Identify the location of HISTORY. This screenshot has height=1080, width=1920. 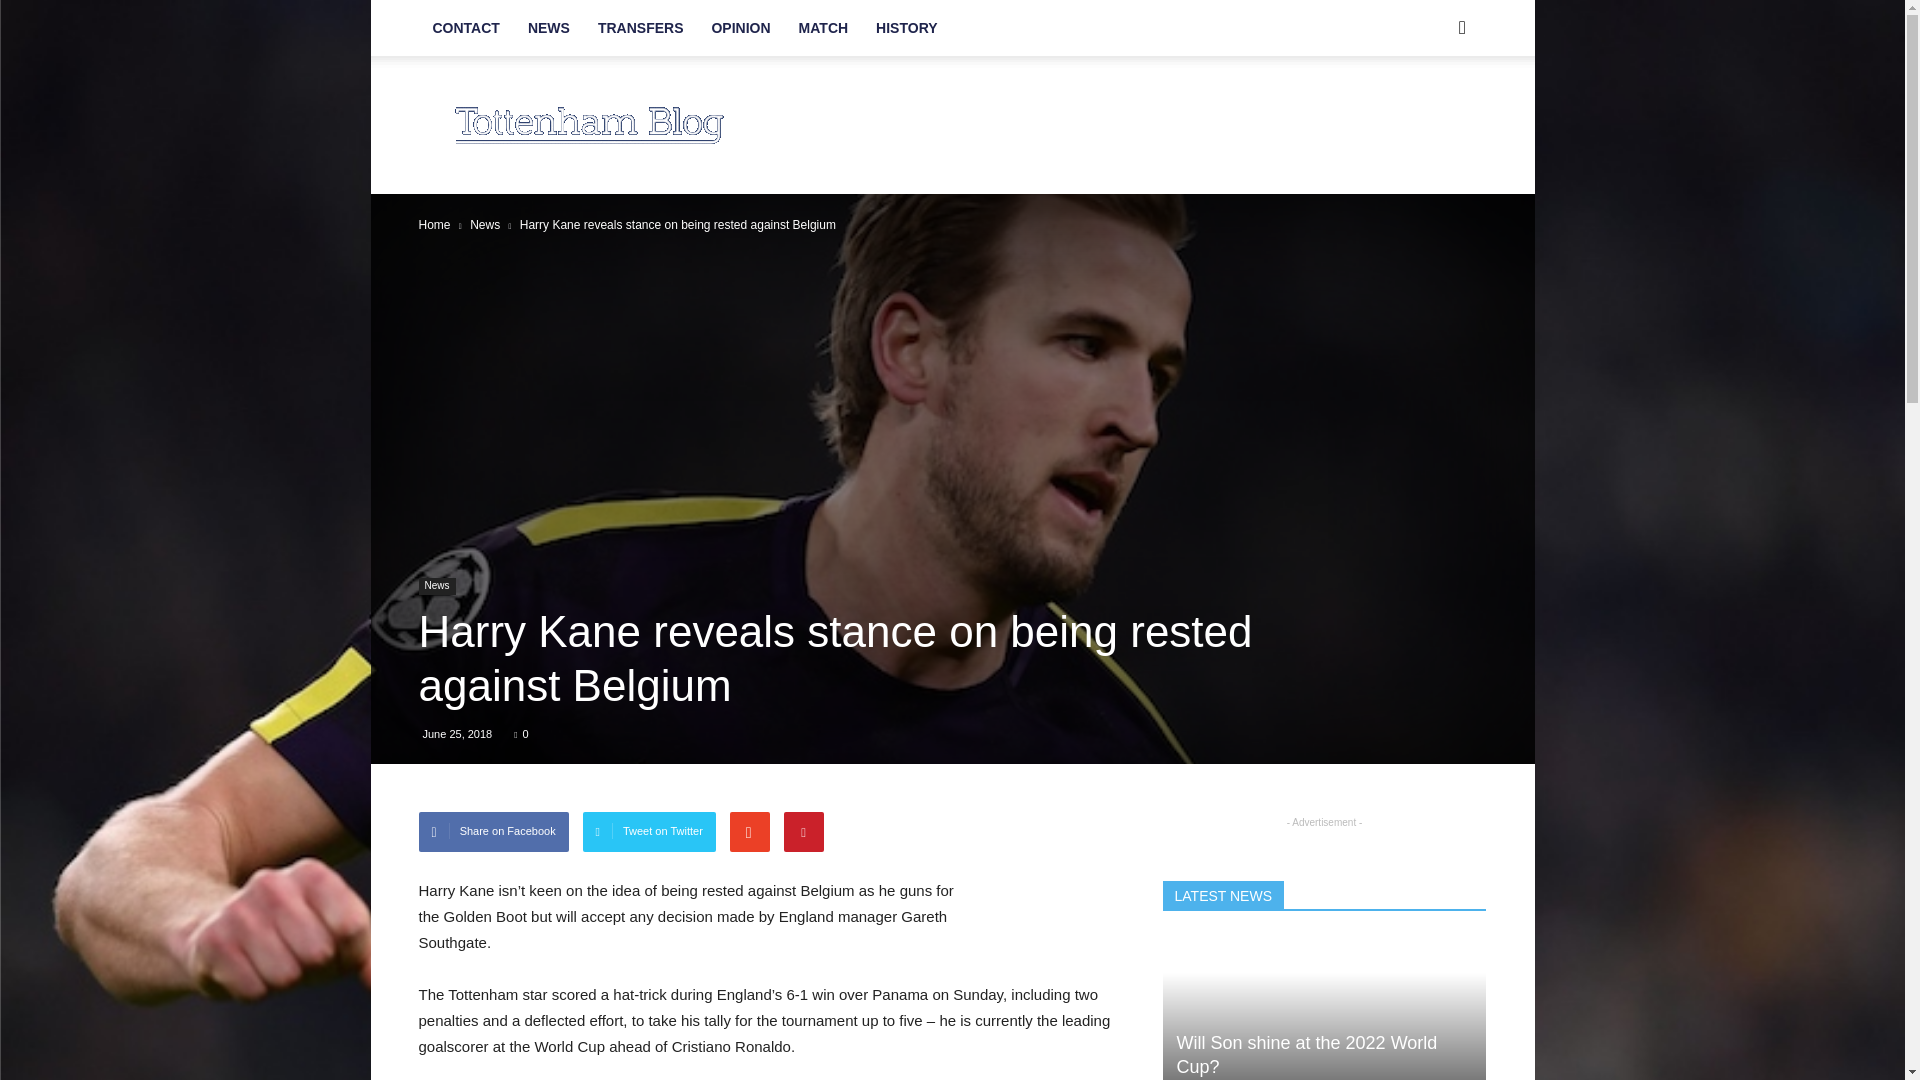
(906, 28).